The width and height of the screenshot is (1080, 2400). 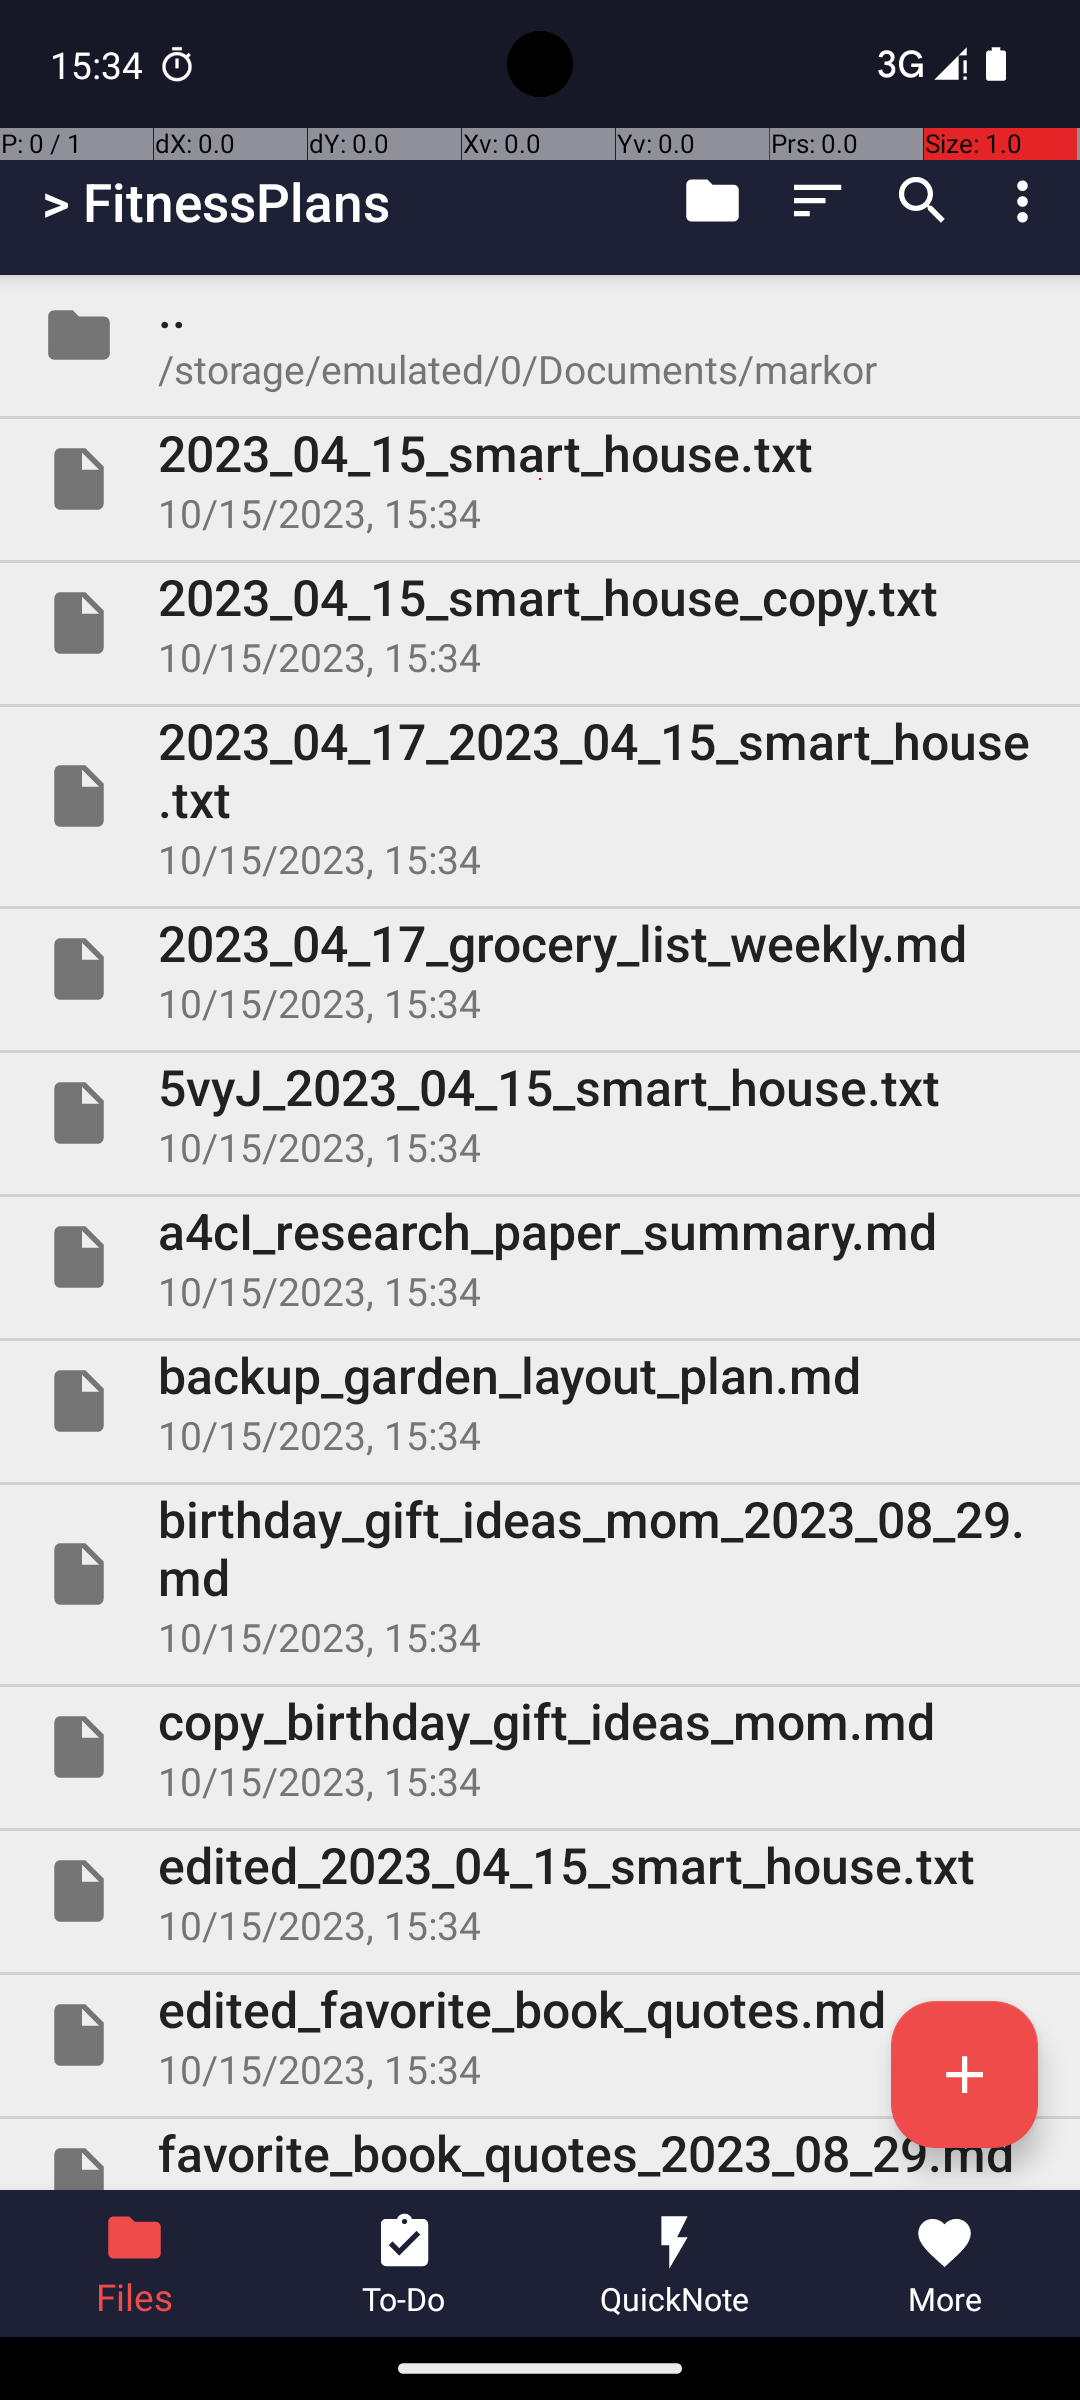 What do you see at coordinates (216, 202) in the screenshot?
I see `> FitnessPlans` at bounding box center [216, 202].